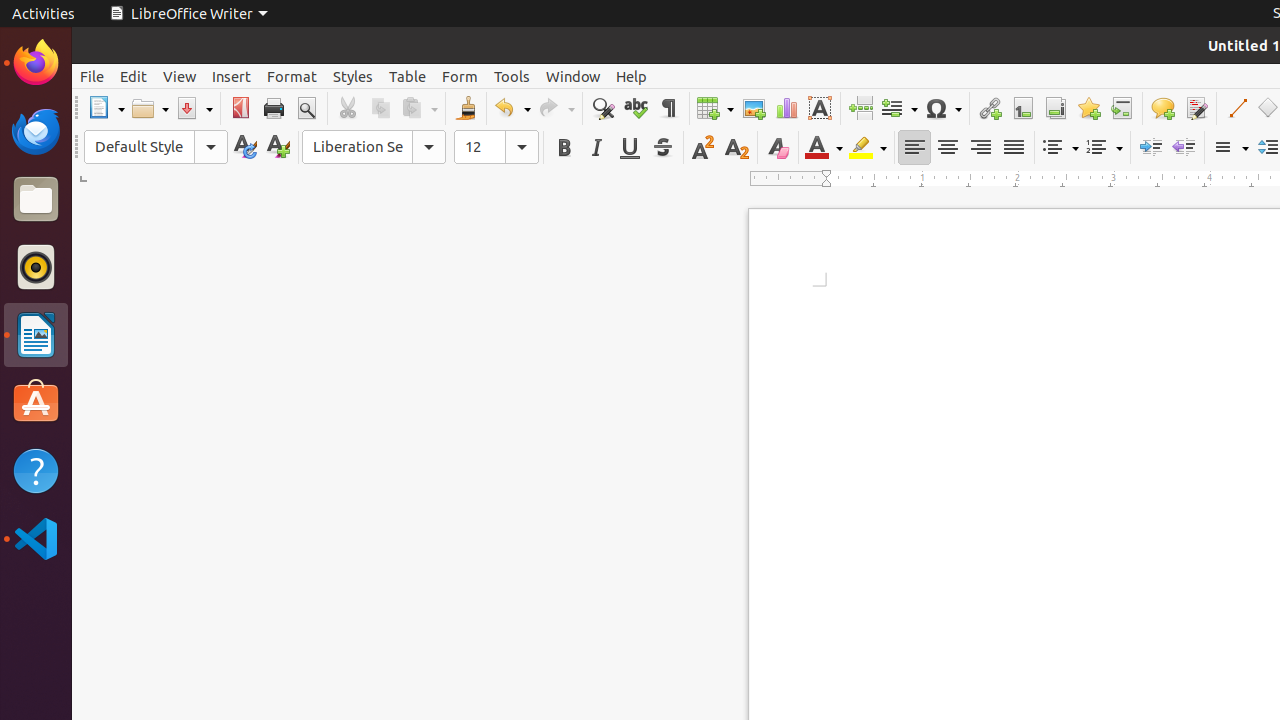 The width and height of the screenshot is (1280, 720). What do you see at coordinates (948, 148) in the screenshot?
I see `Center` at bounding box center [948, 148].